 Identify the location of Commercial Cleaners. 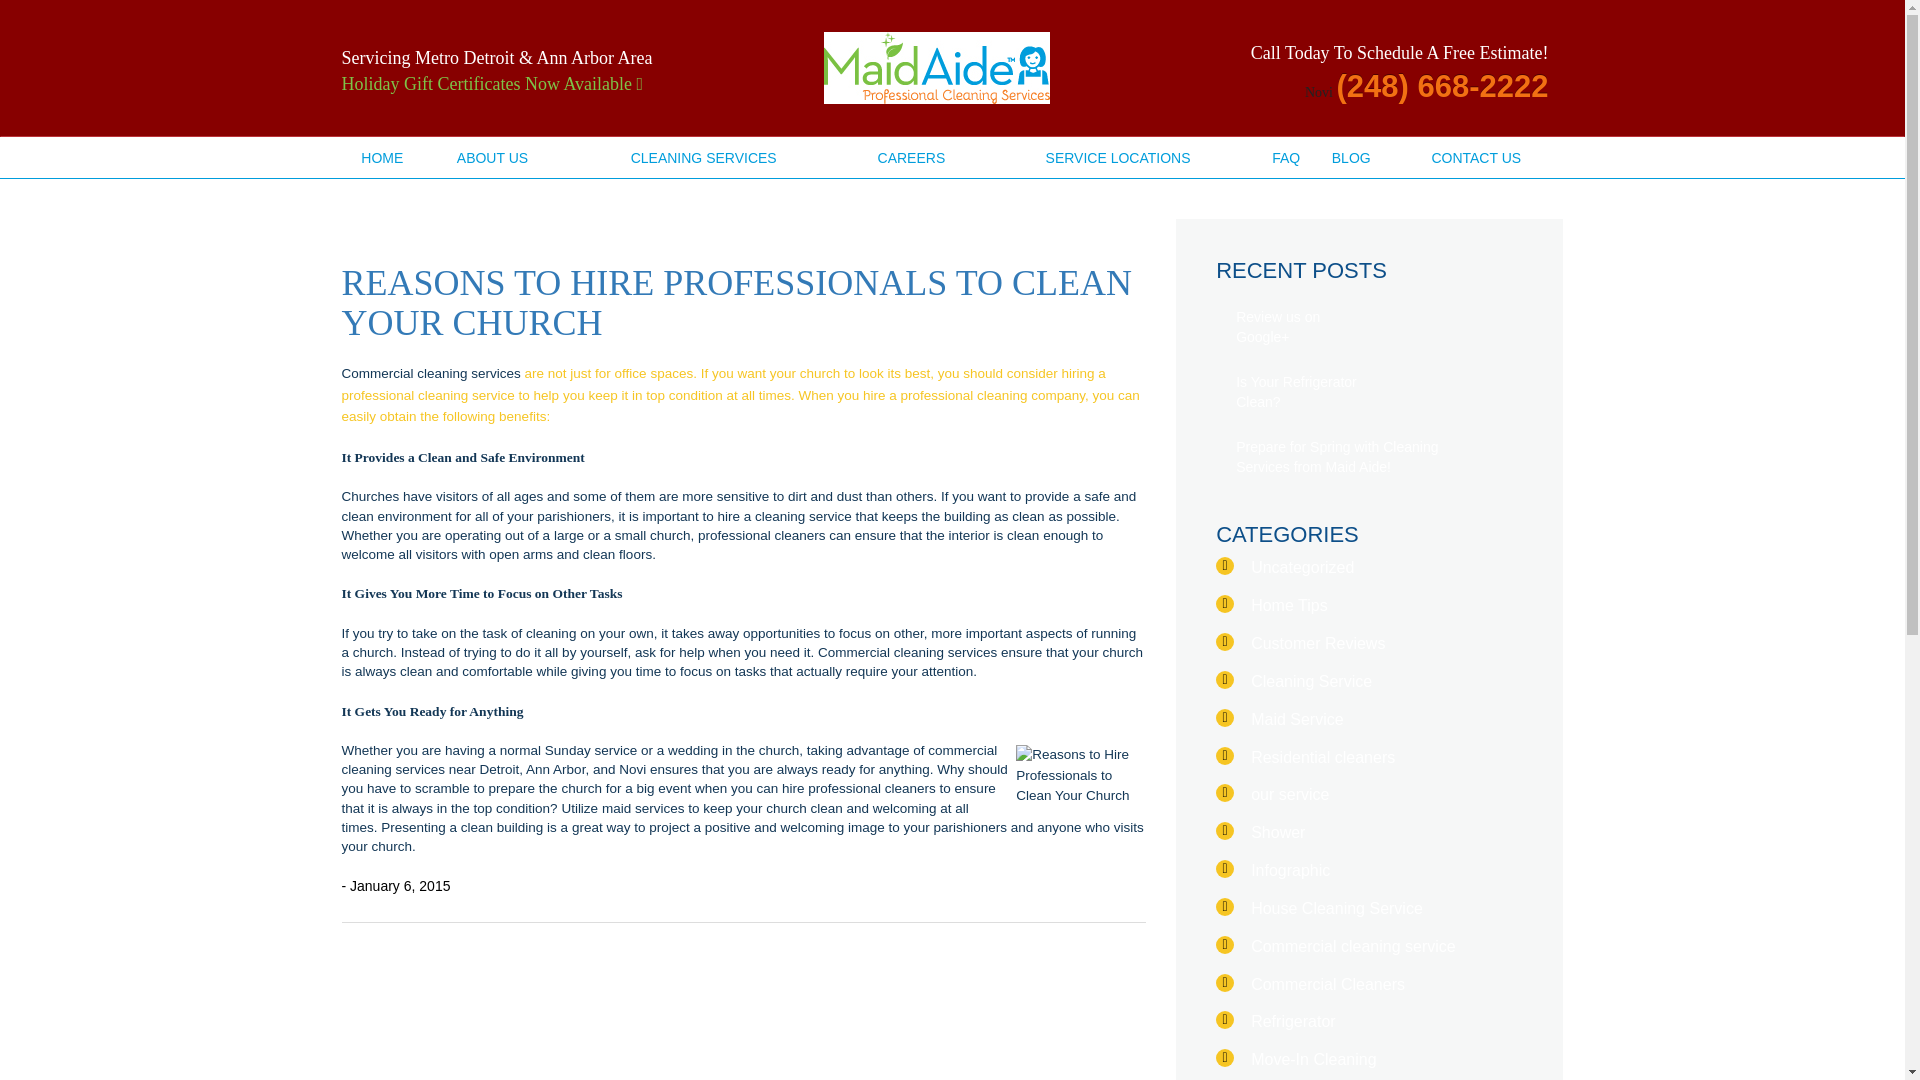
(1328, 984).